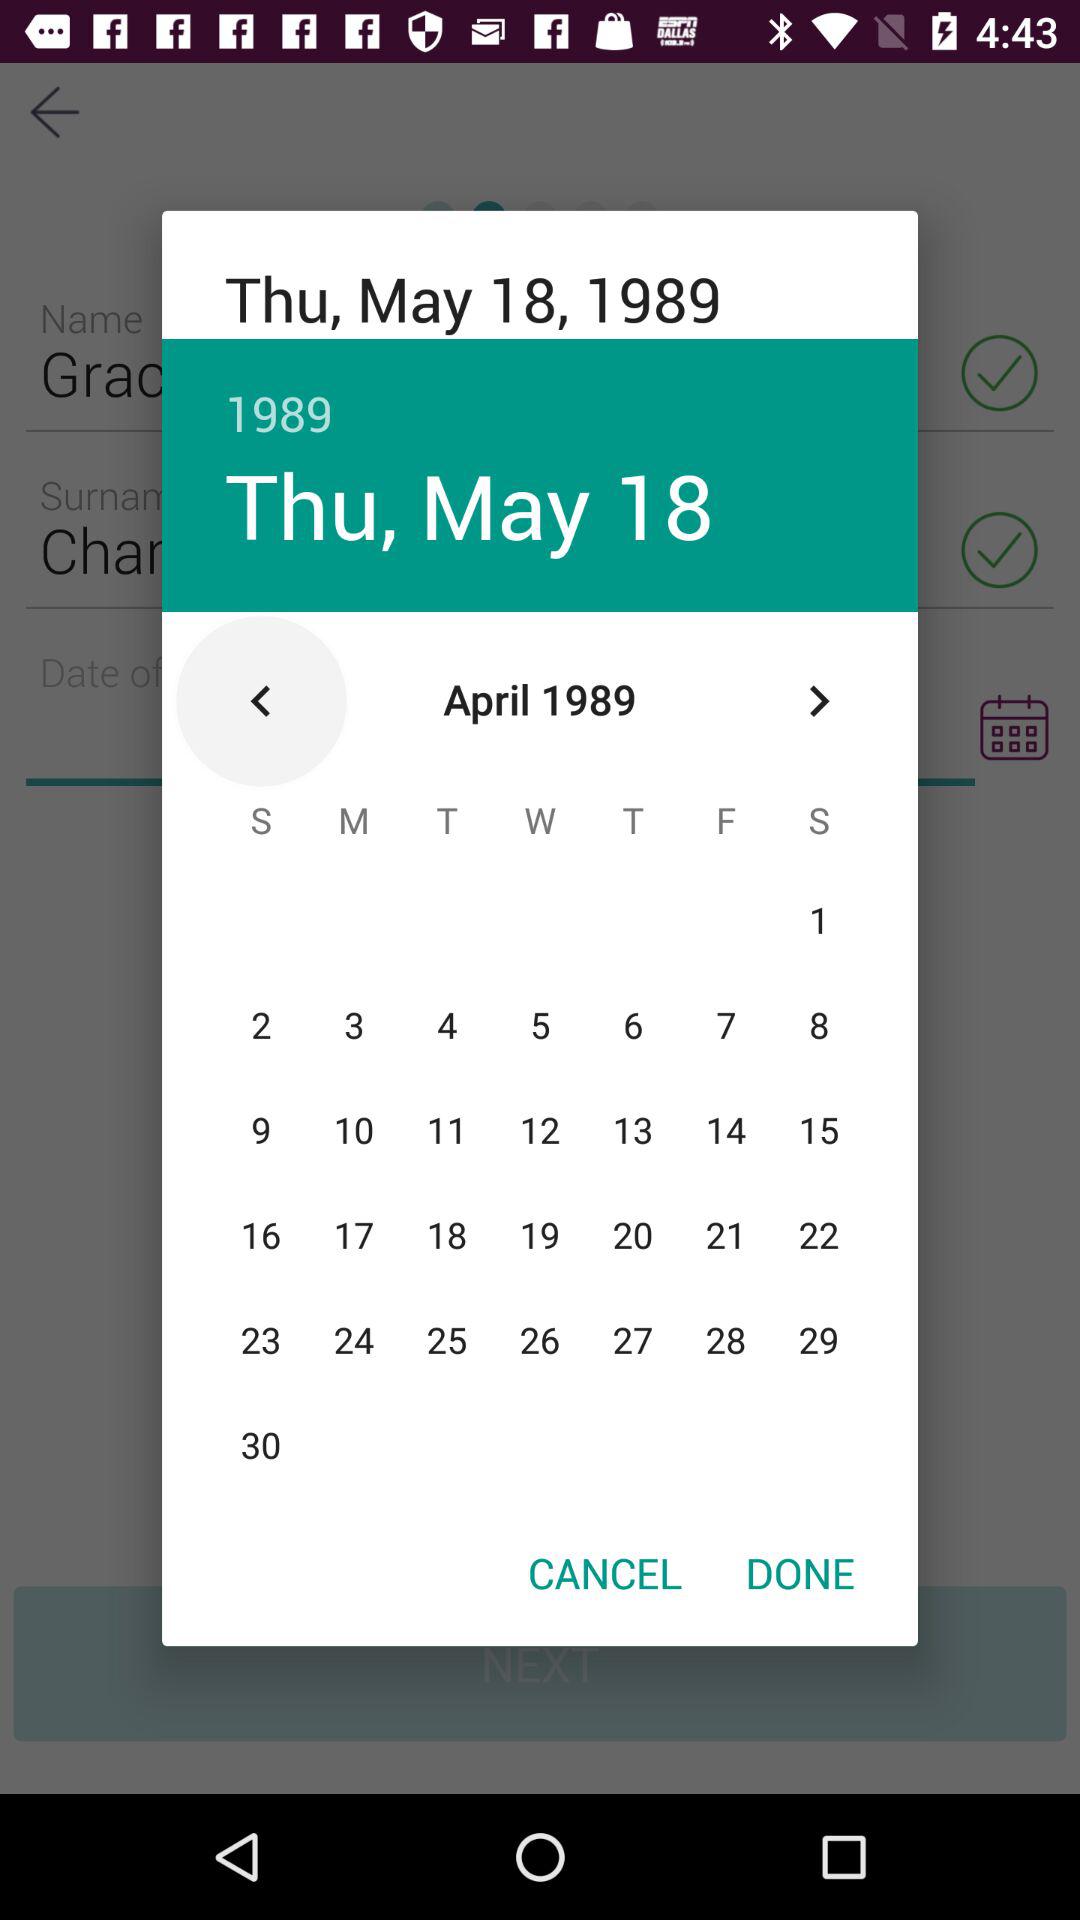 This screenshot has width=1080, height=1920. What do you see at coordinates (818, 701) in the screenshot?
I see `turn off the item above the done` at bounding box center [818, 701].